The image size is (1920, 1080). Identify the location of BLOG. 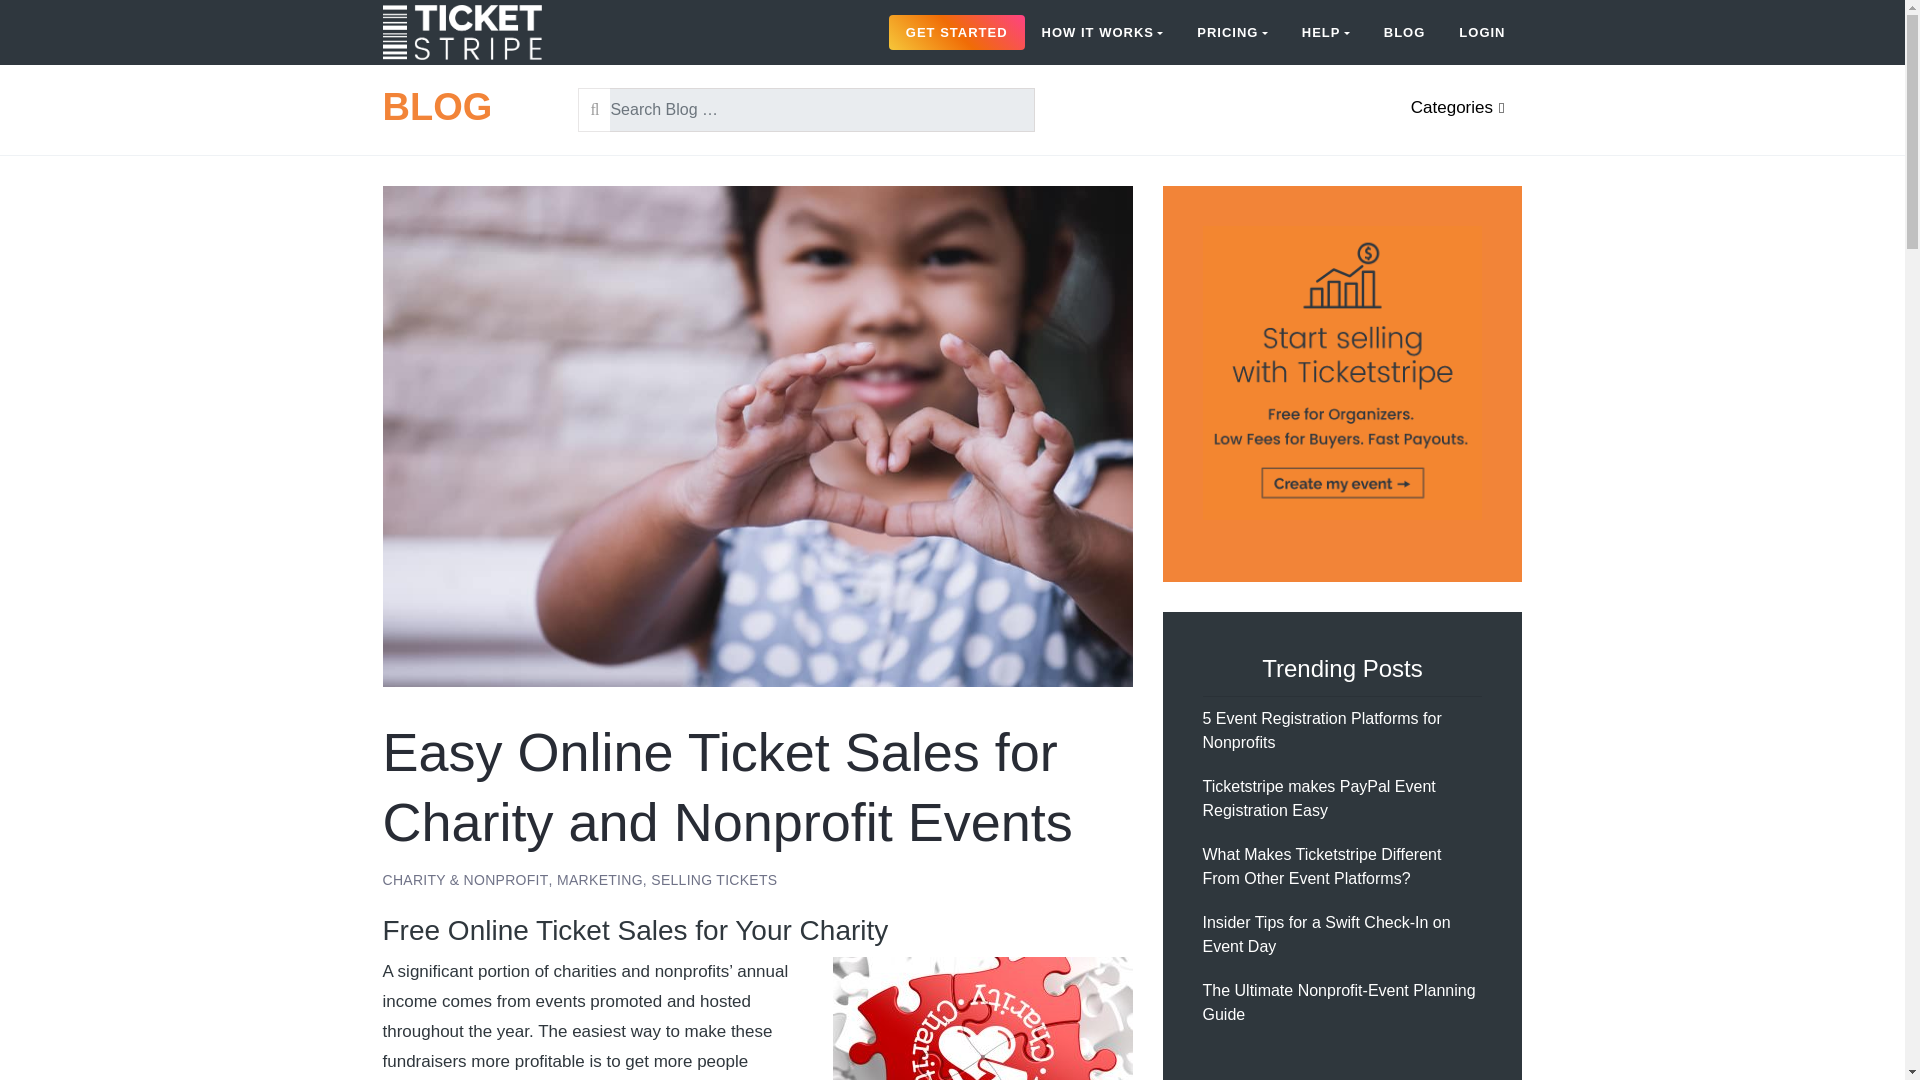
(436, 107).